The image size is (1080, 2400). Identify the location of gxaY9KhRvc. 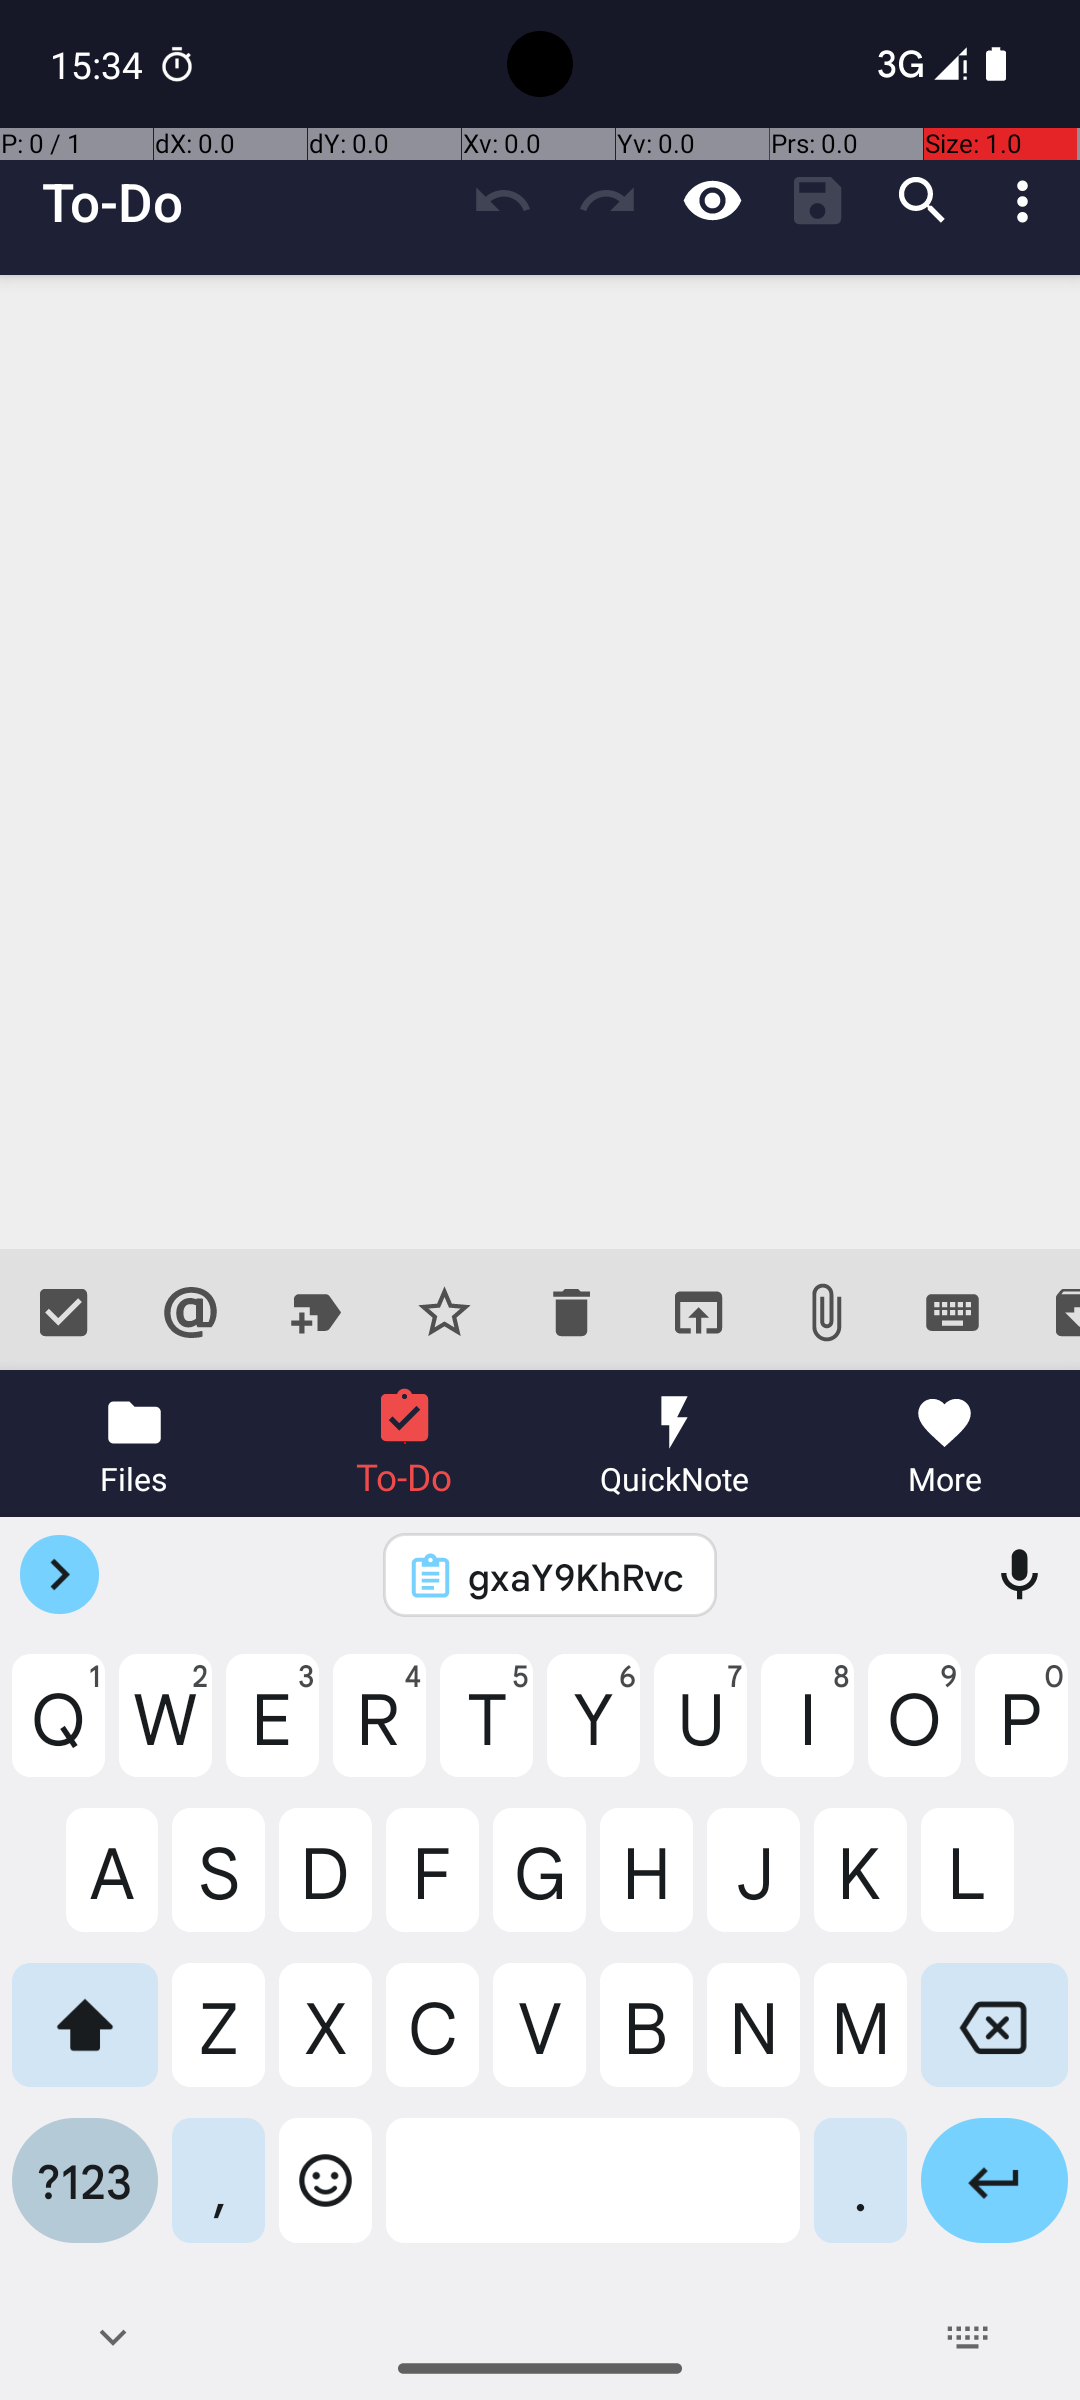
(576, 1576).